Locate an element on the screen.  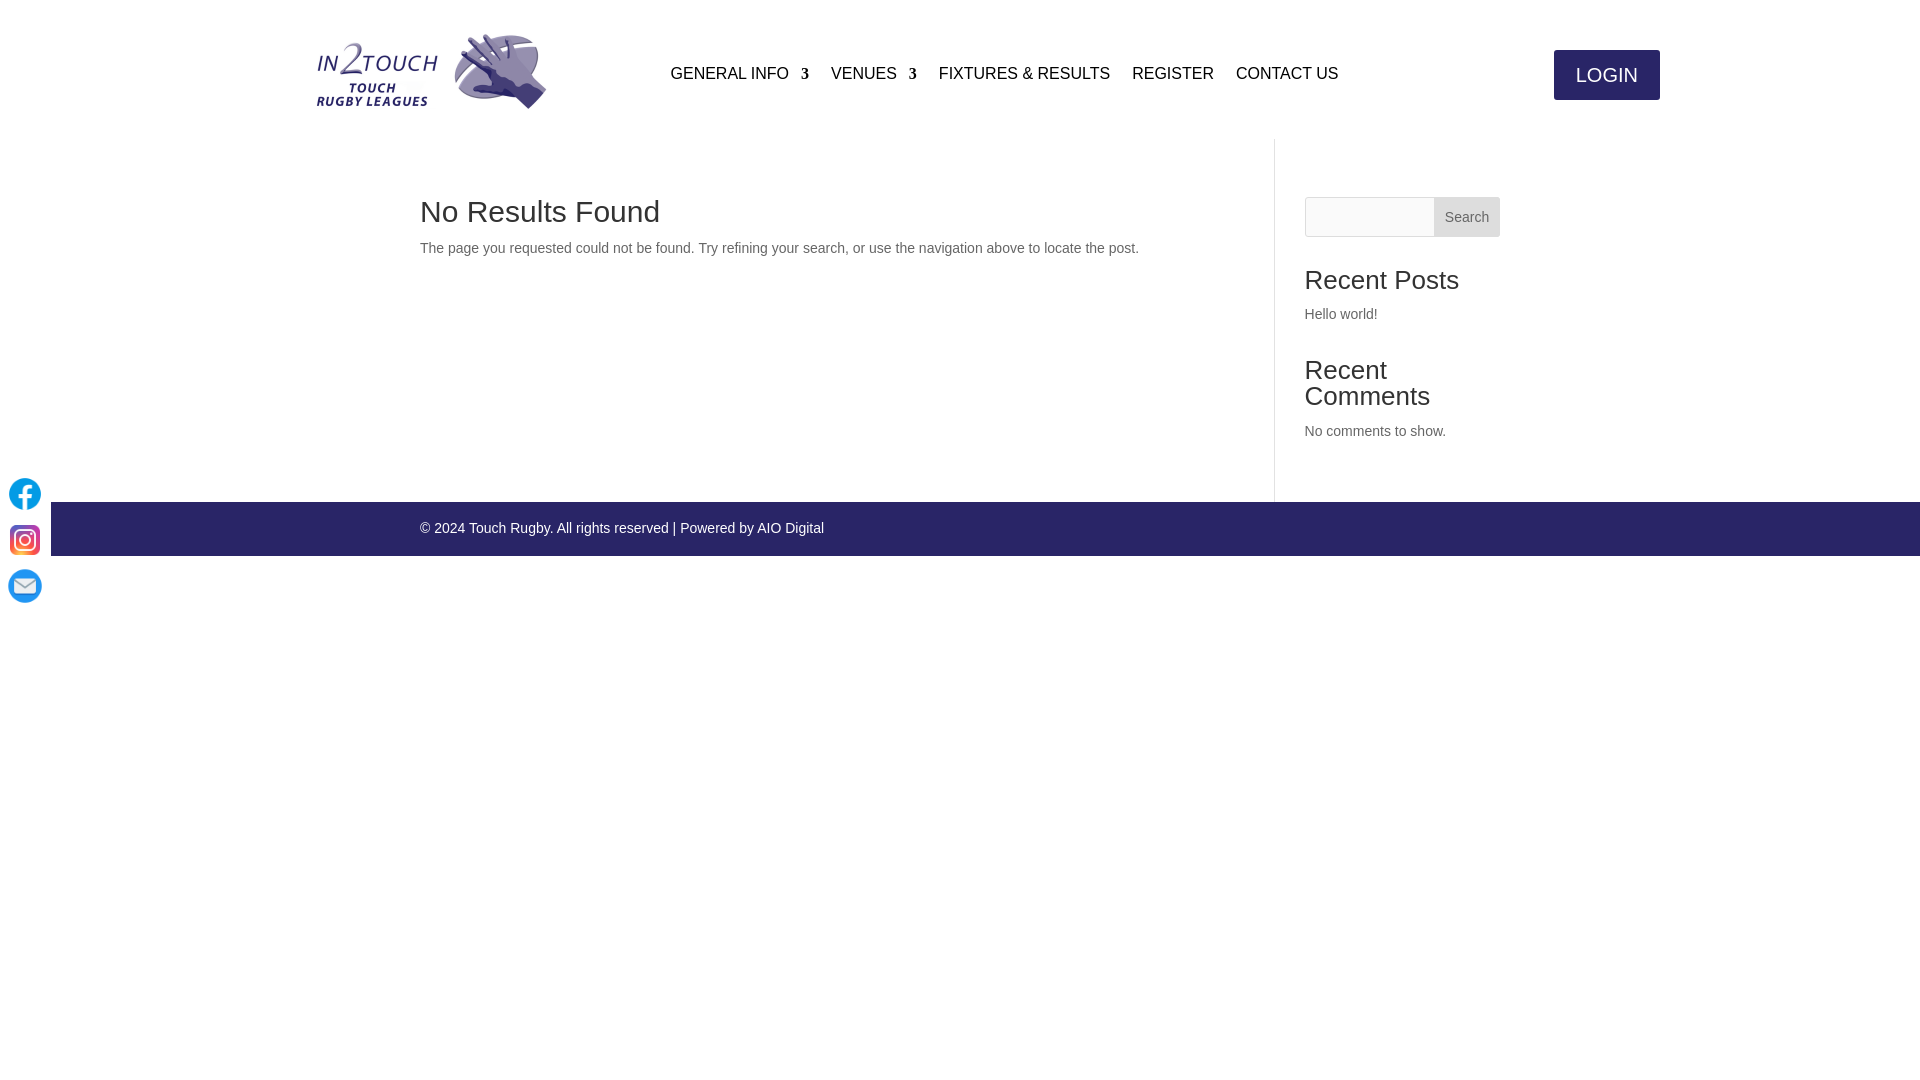
Search is located at coordinates (1466, 216).